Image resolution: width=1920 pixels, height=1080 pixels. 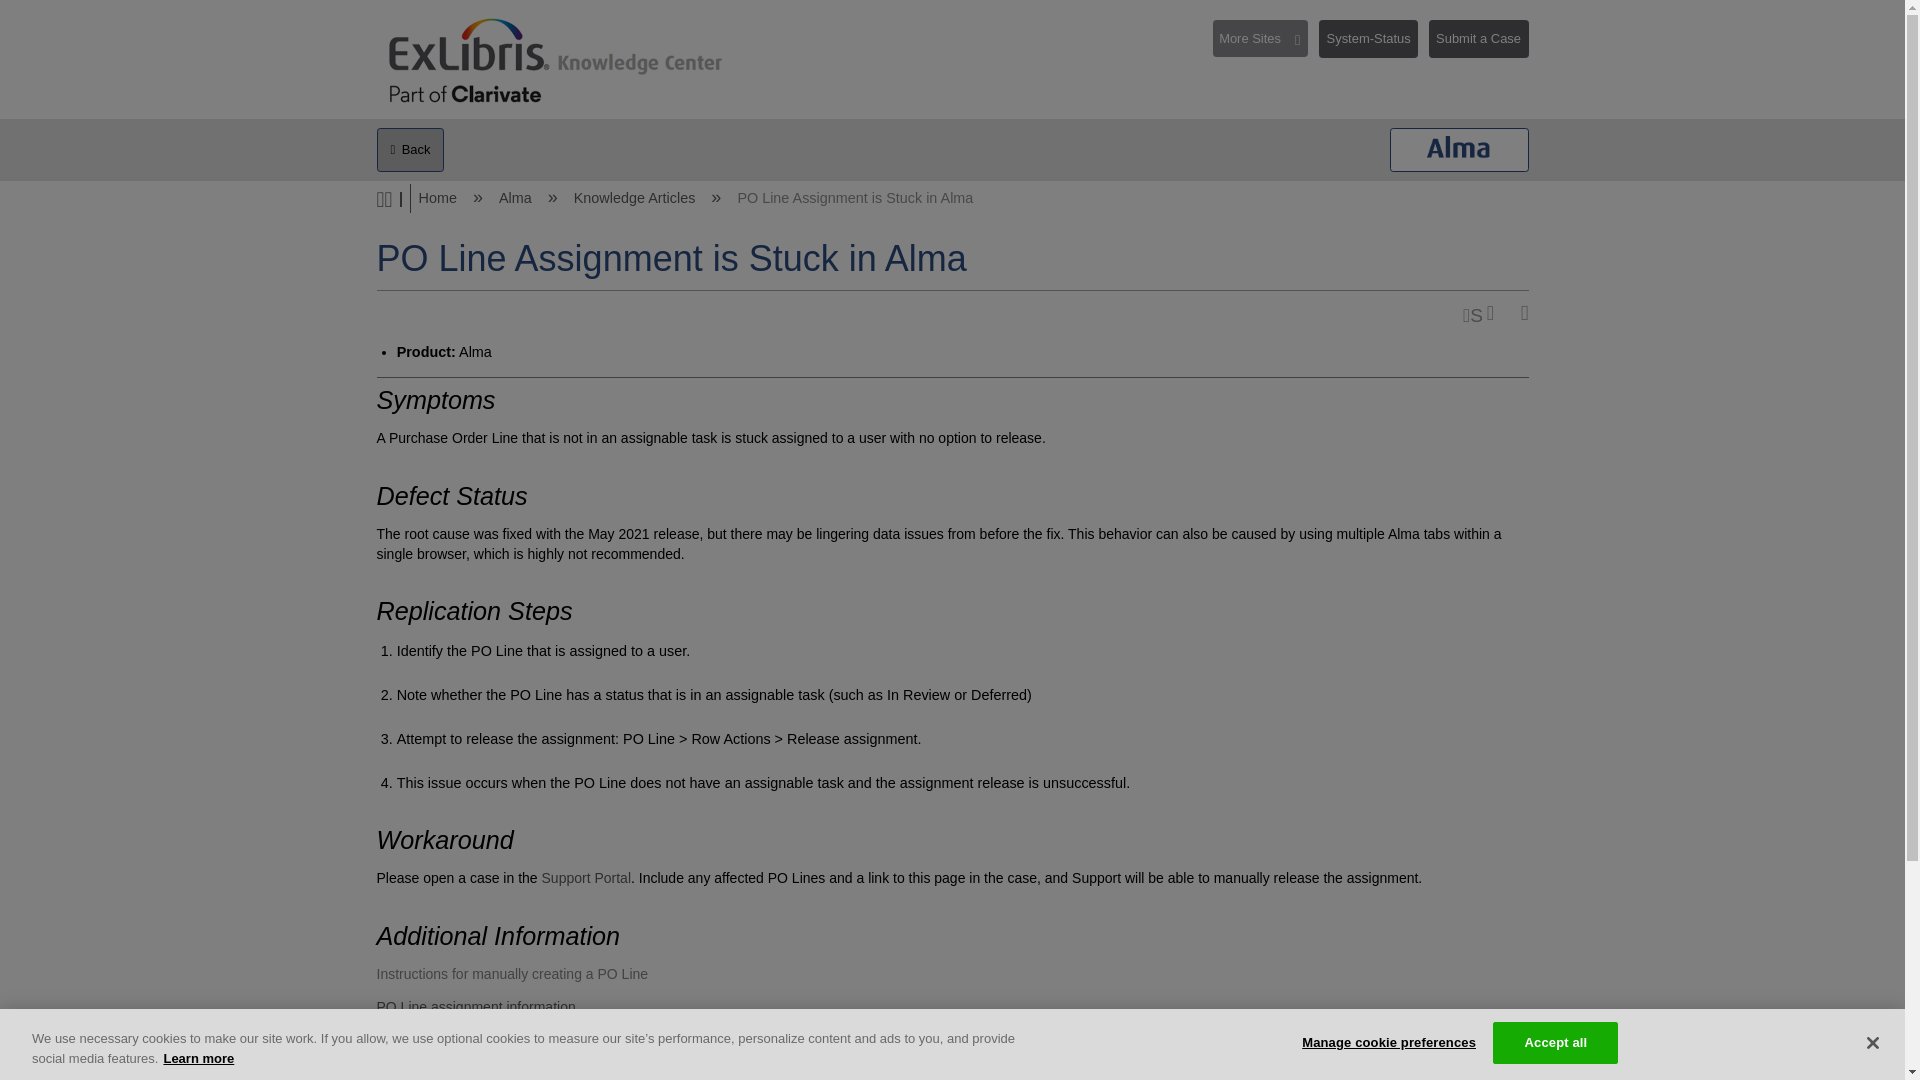 What do you see at coordinates (517, 198) in the screenshot?
I see `Alma` at bounding box center [517, 198].